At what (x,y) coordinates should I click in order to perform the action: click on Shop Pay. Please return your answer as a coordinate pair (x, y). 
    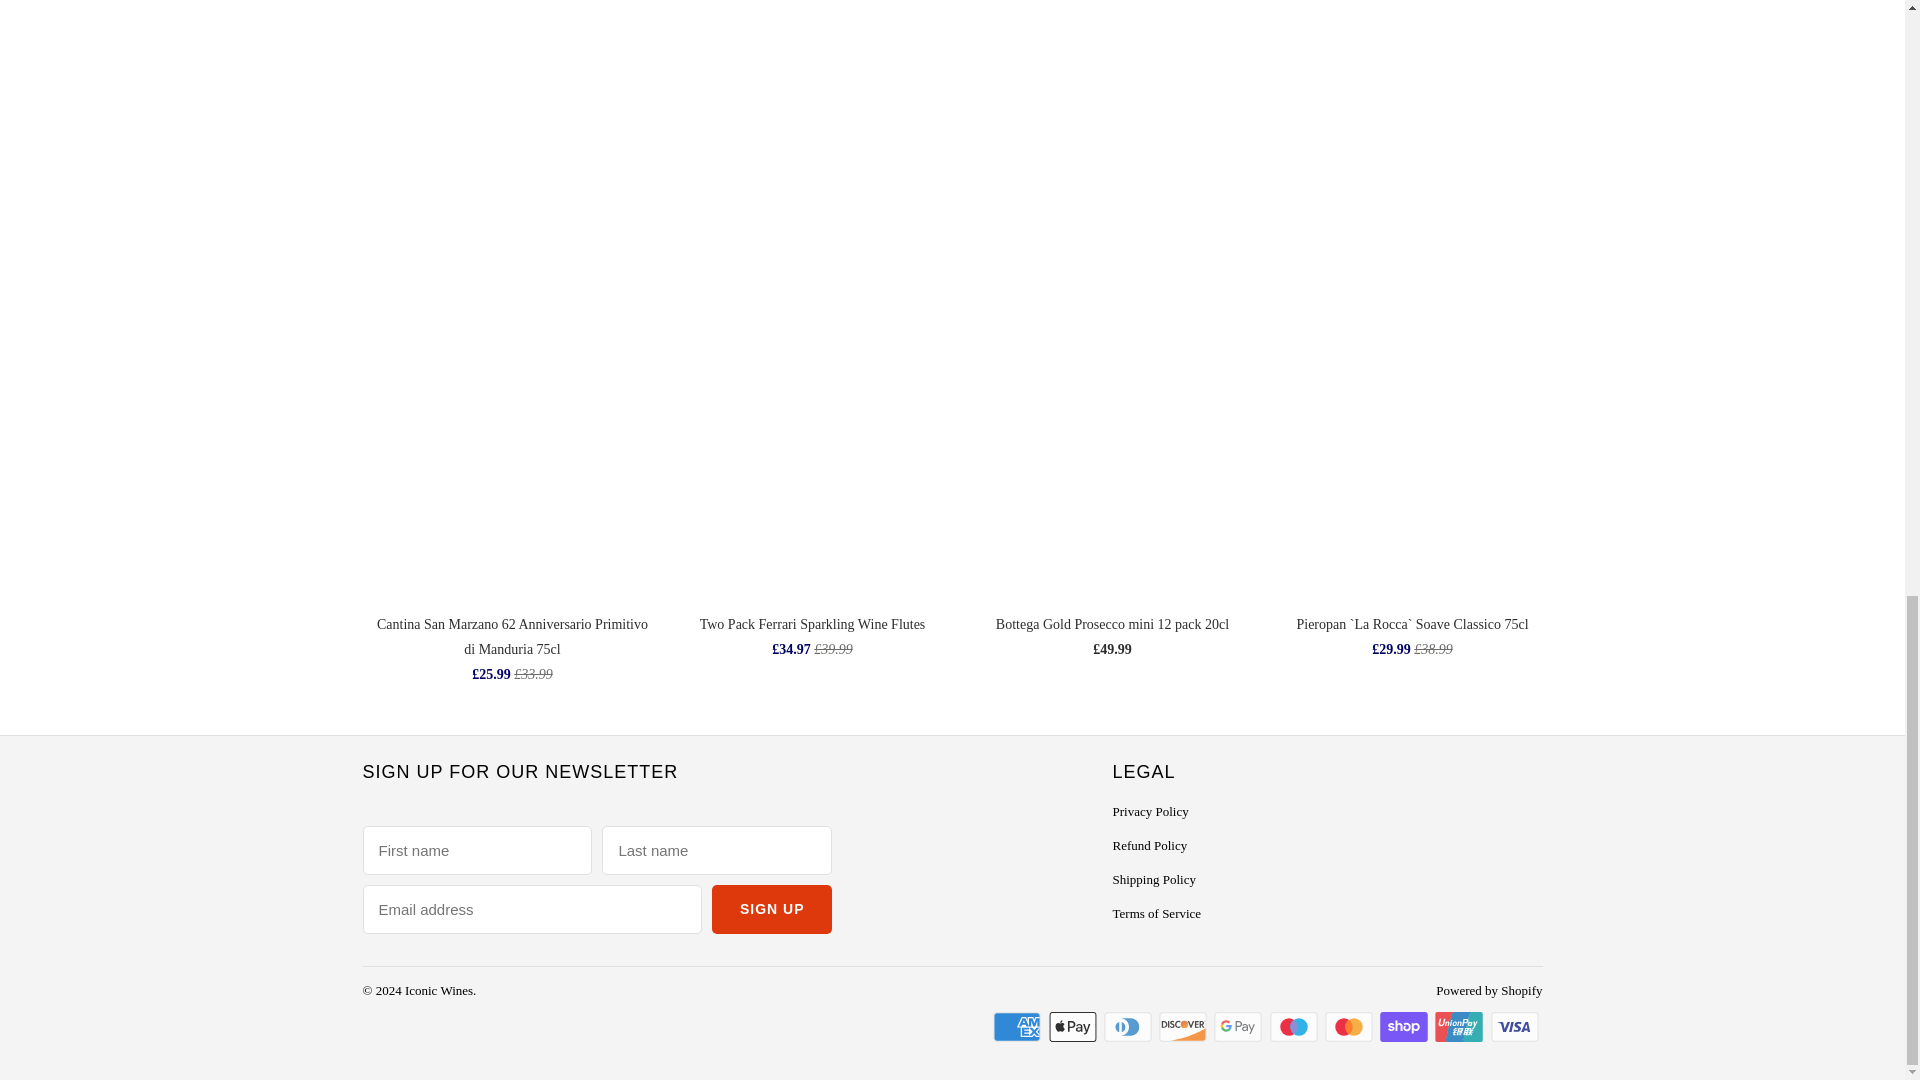
    Looking at the image, I should click on (1406, 1026).